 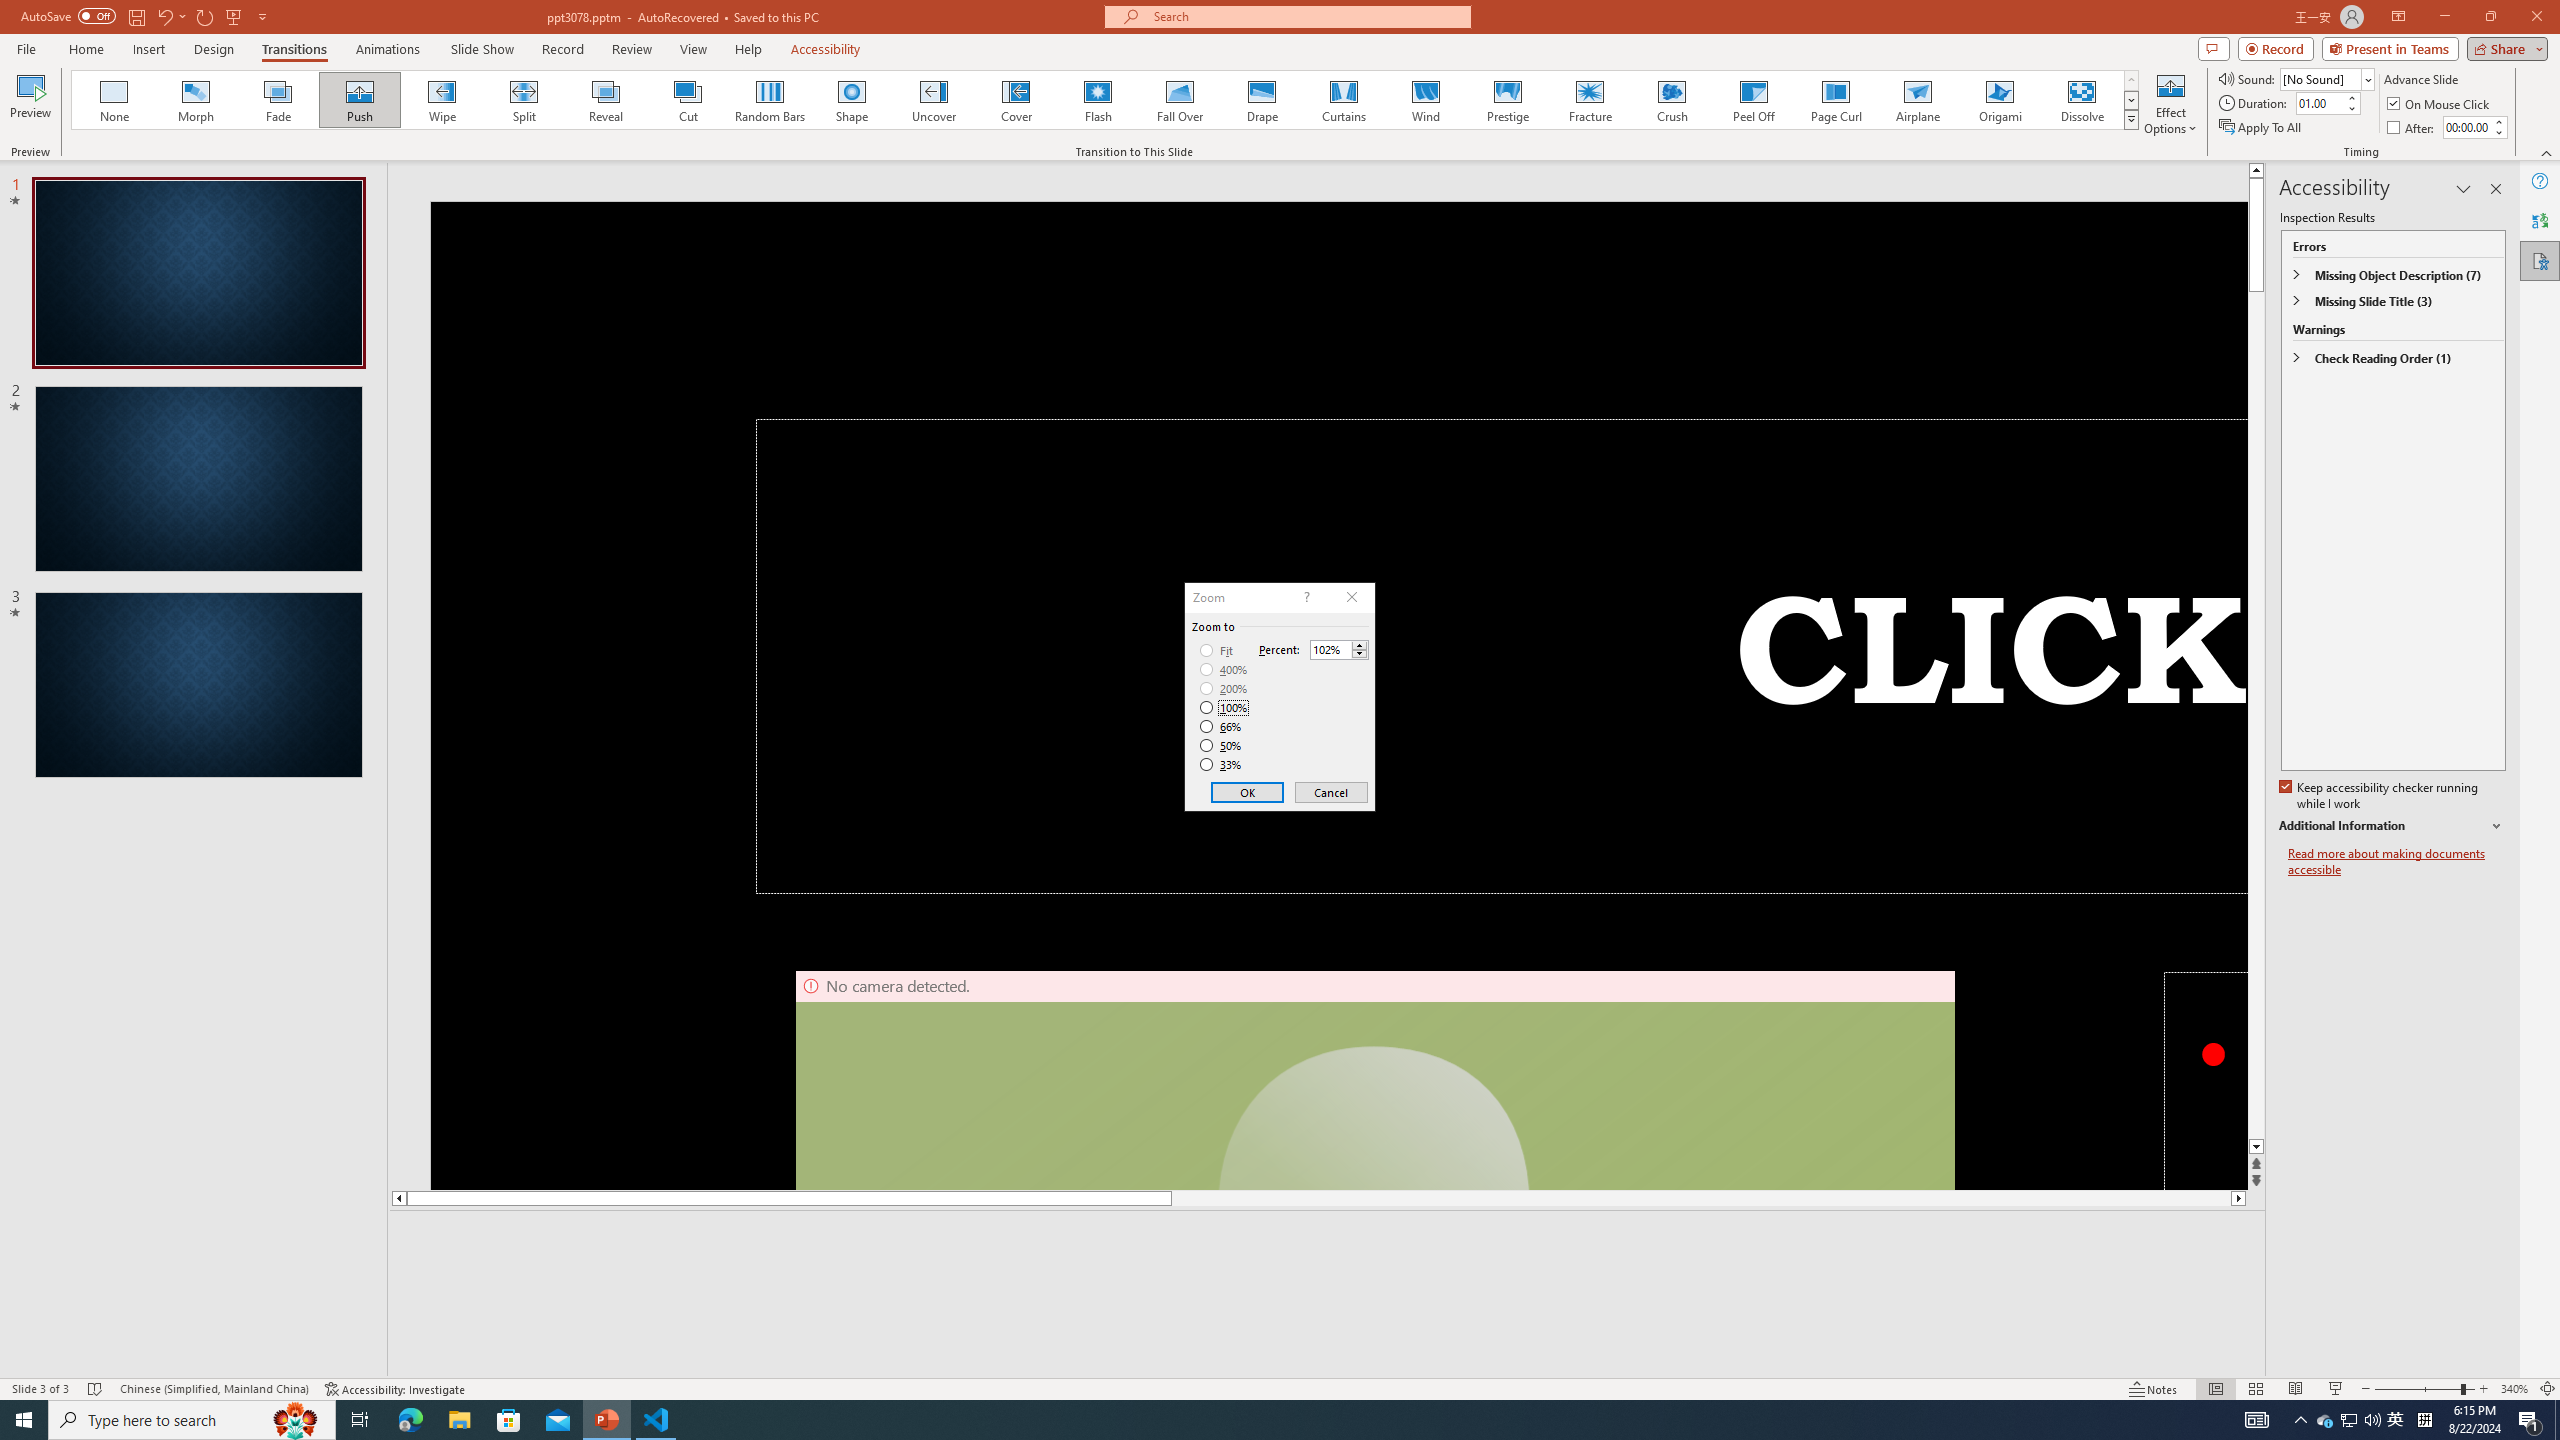 I want to click on Flash, so click(x=1098, y=100).